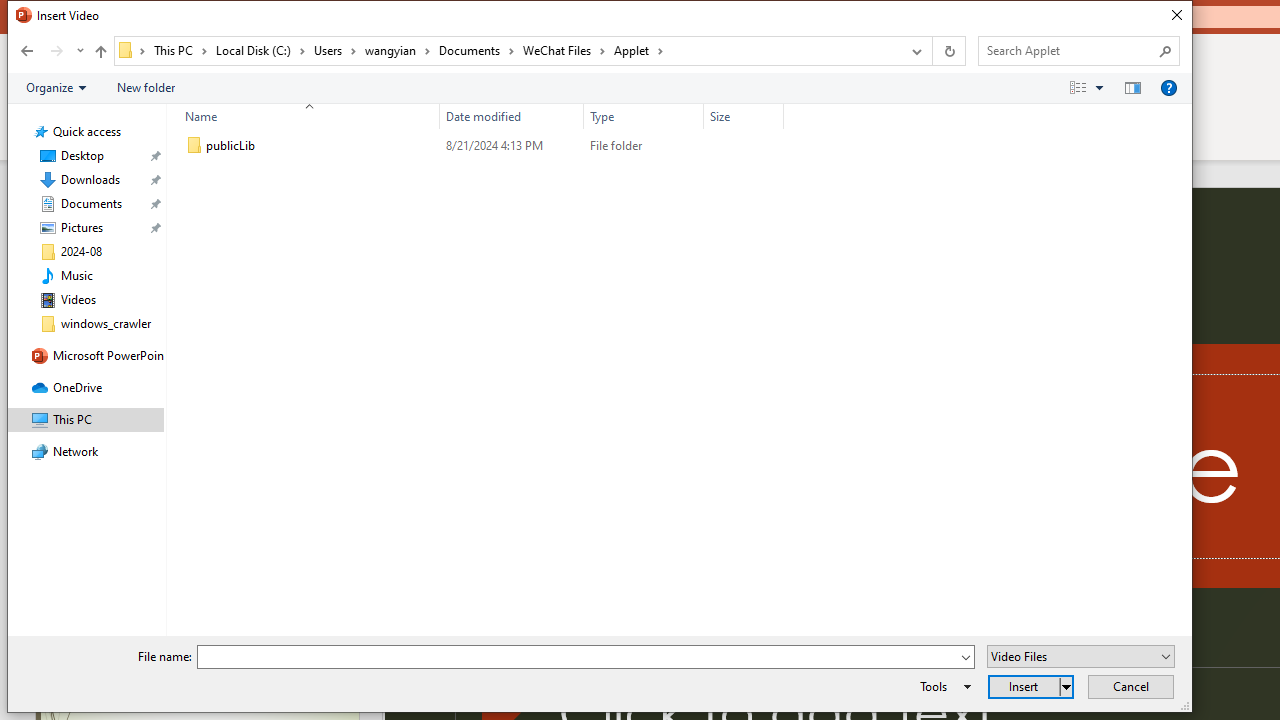 The image size is (1280, 720). Describe the element at coordinates (914, 51) in the screenshot. I see `Previous Locations` at that location.